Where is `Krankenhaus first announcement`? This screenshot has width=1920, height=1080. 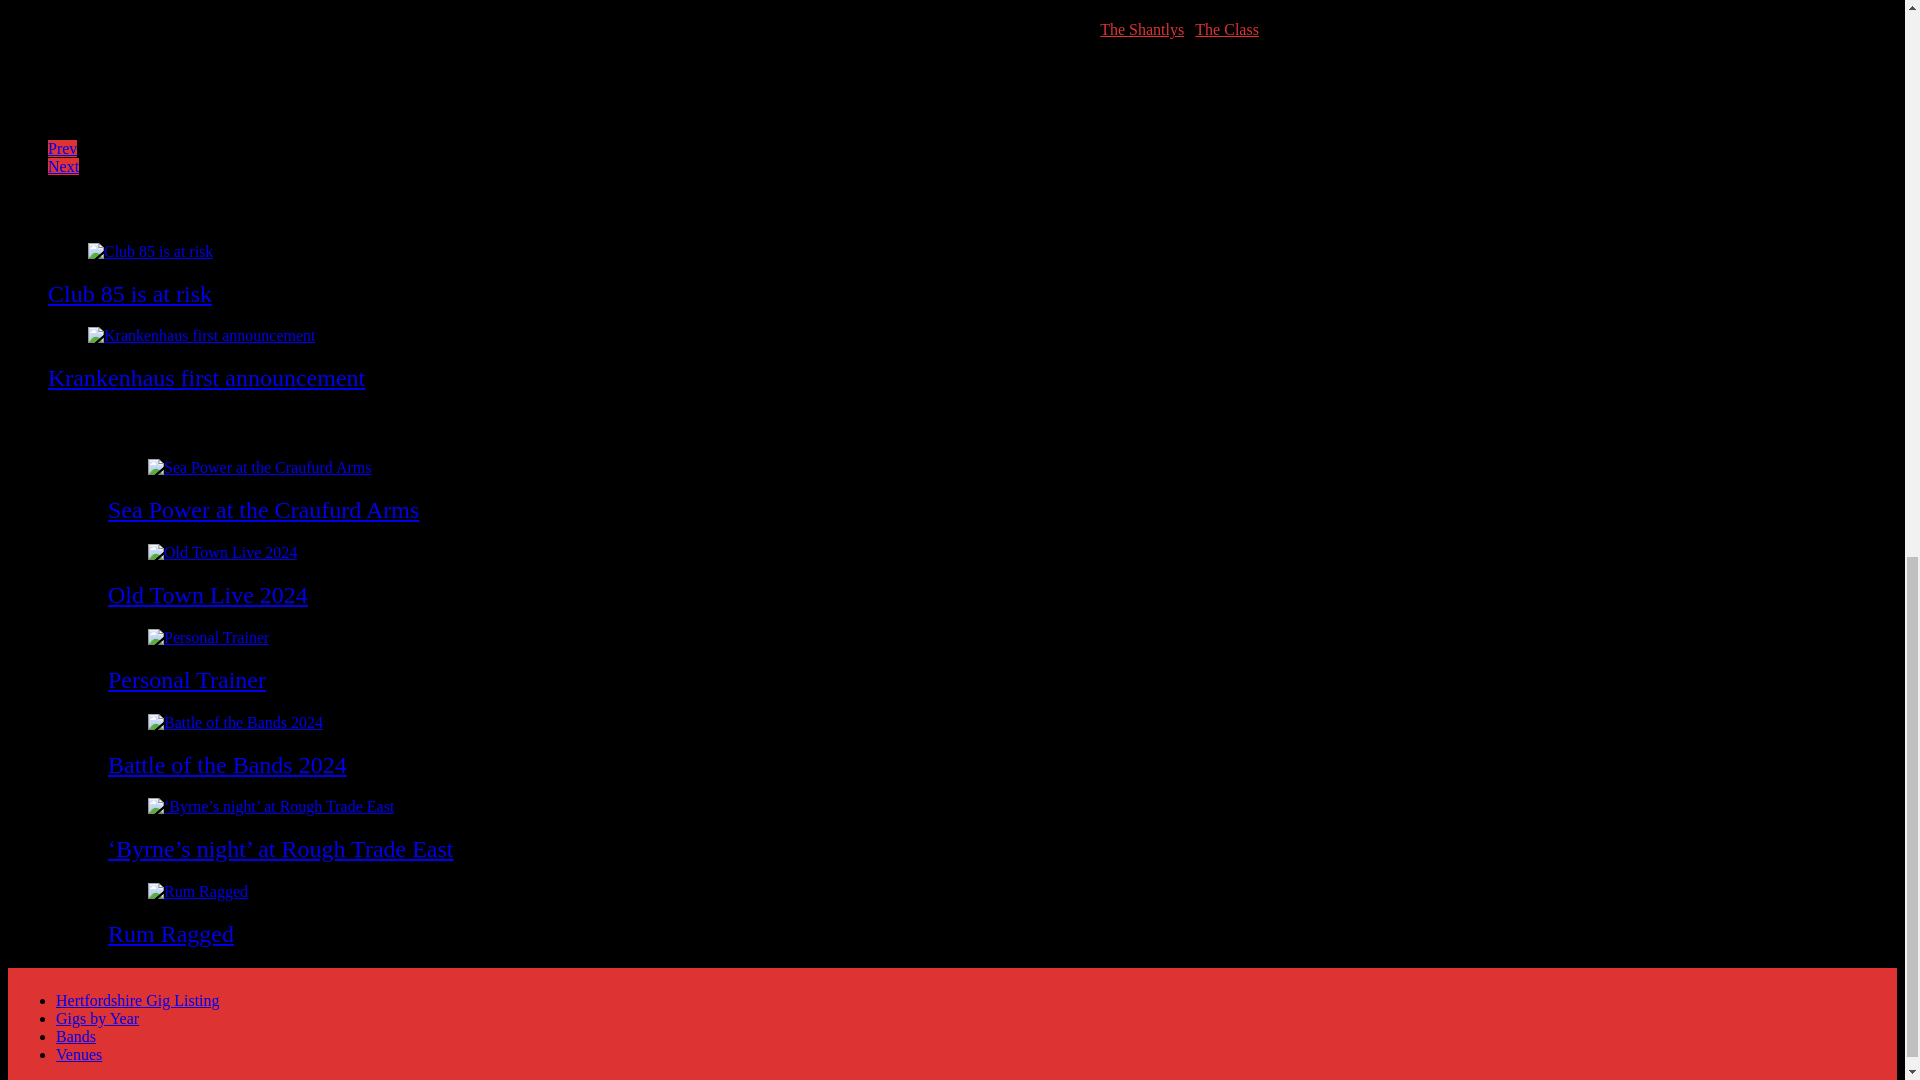 Krankenhaus first announcement is located at coordinates (206, 378).